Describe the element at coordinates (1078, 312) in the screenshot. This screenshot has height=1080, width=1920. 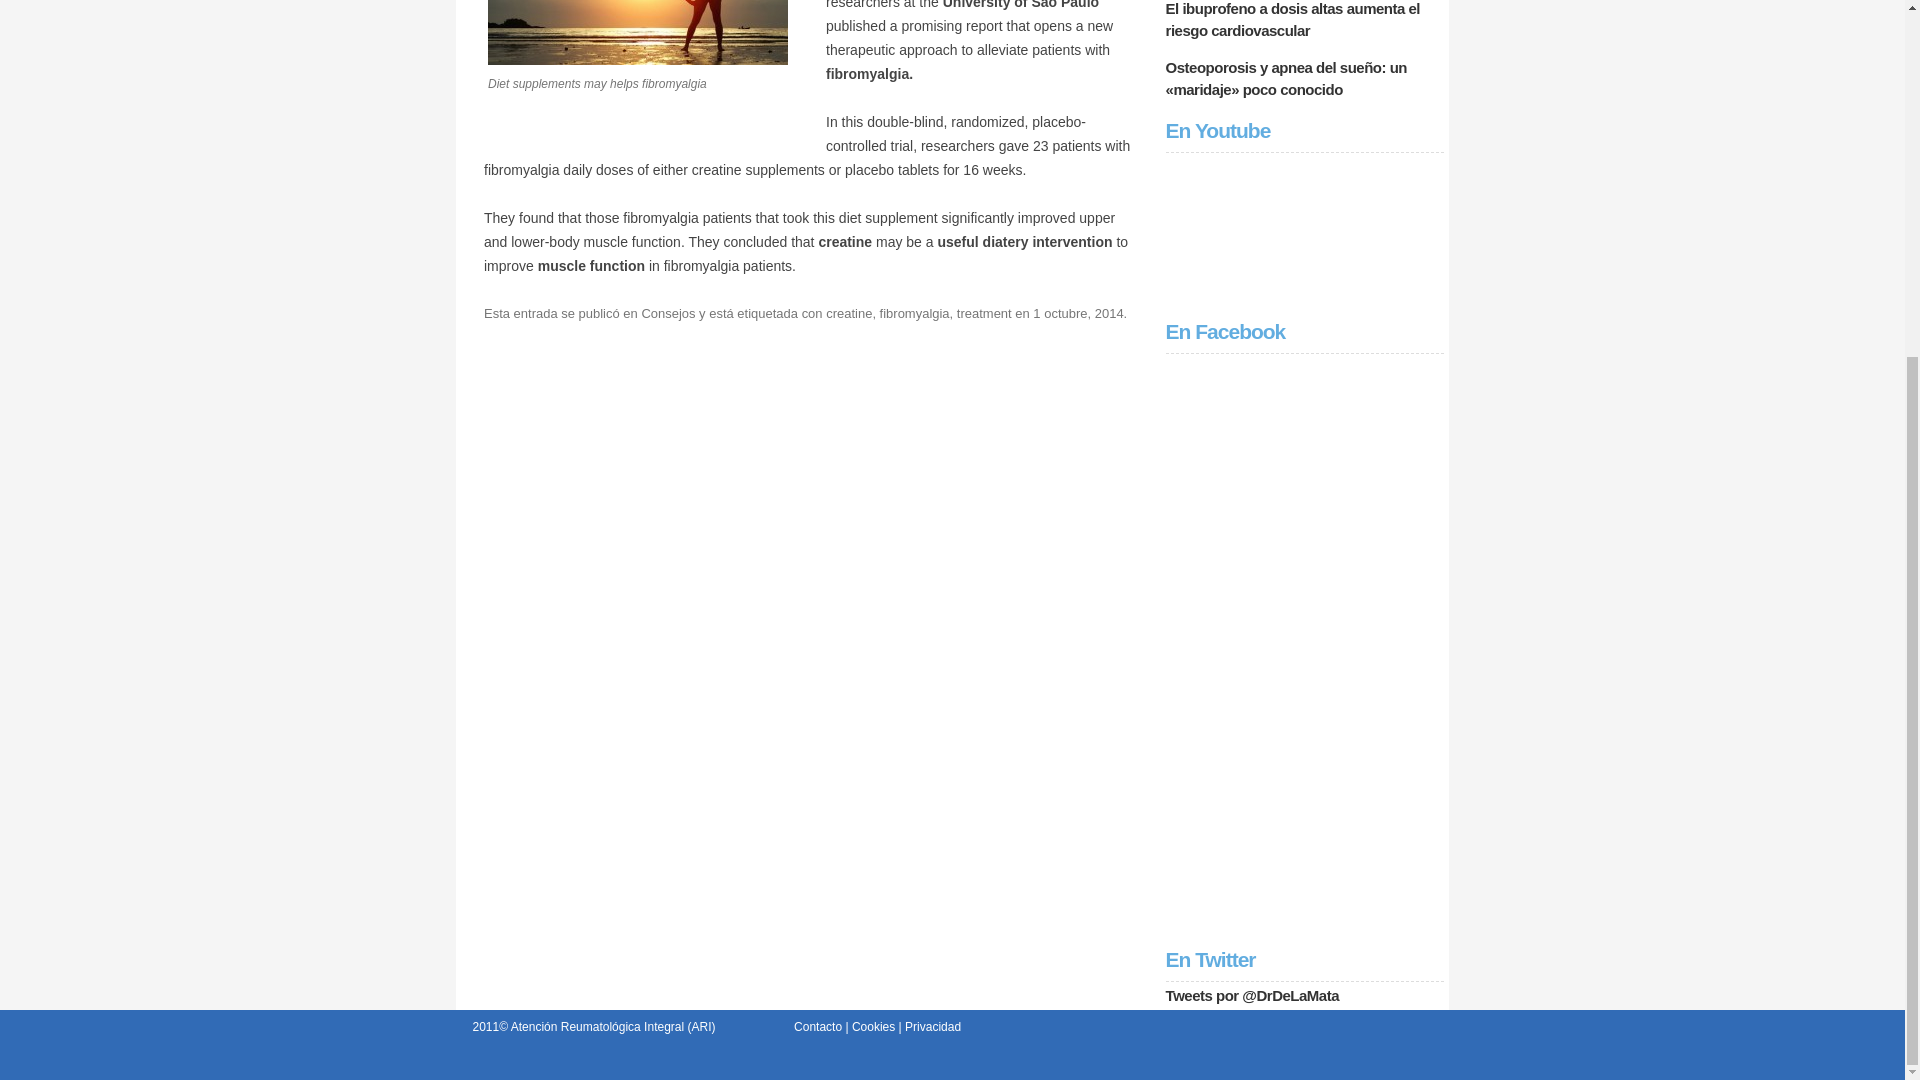
I see `00:06` at that location.